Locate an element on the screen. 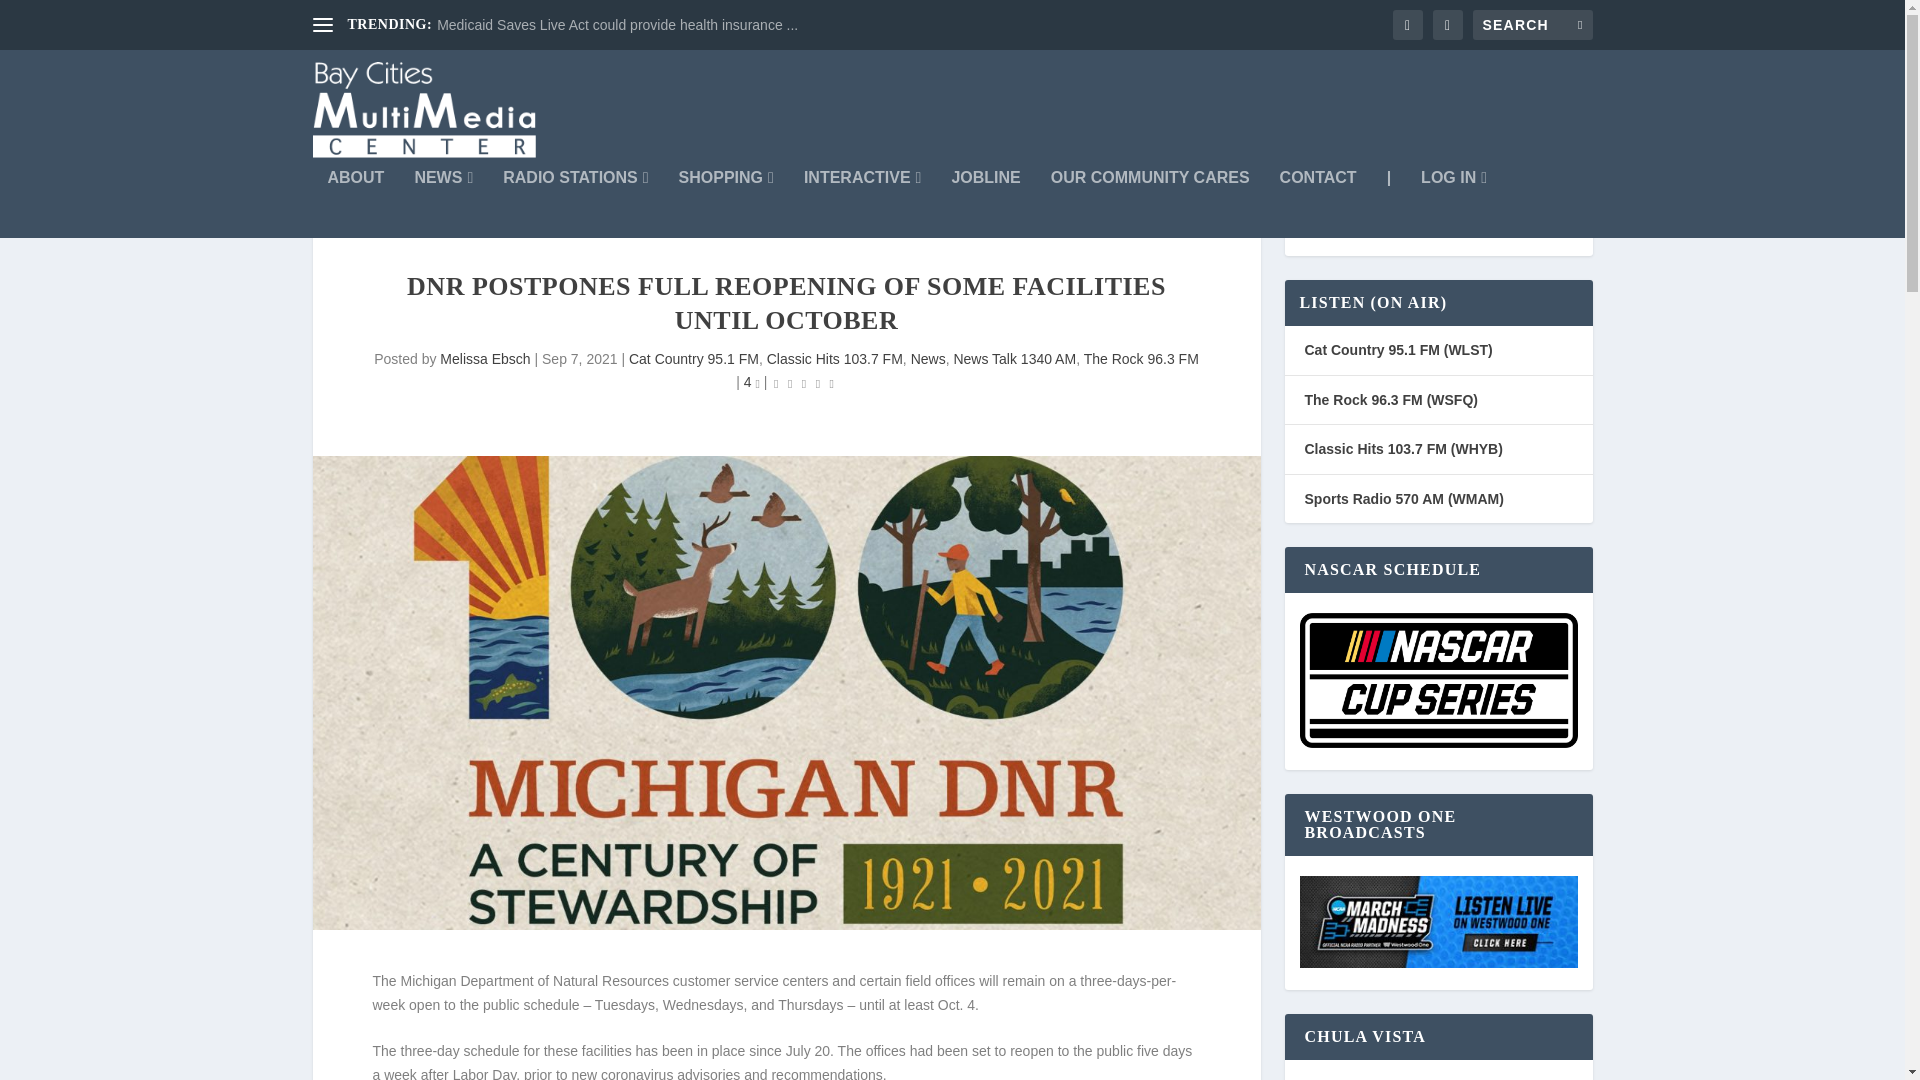  INTERACTIVE is located at coordinates (862, 203).